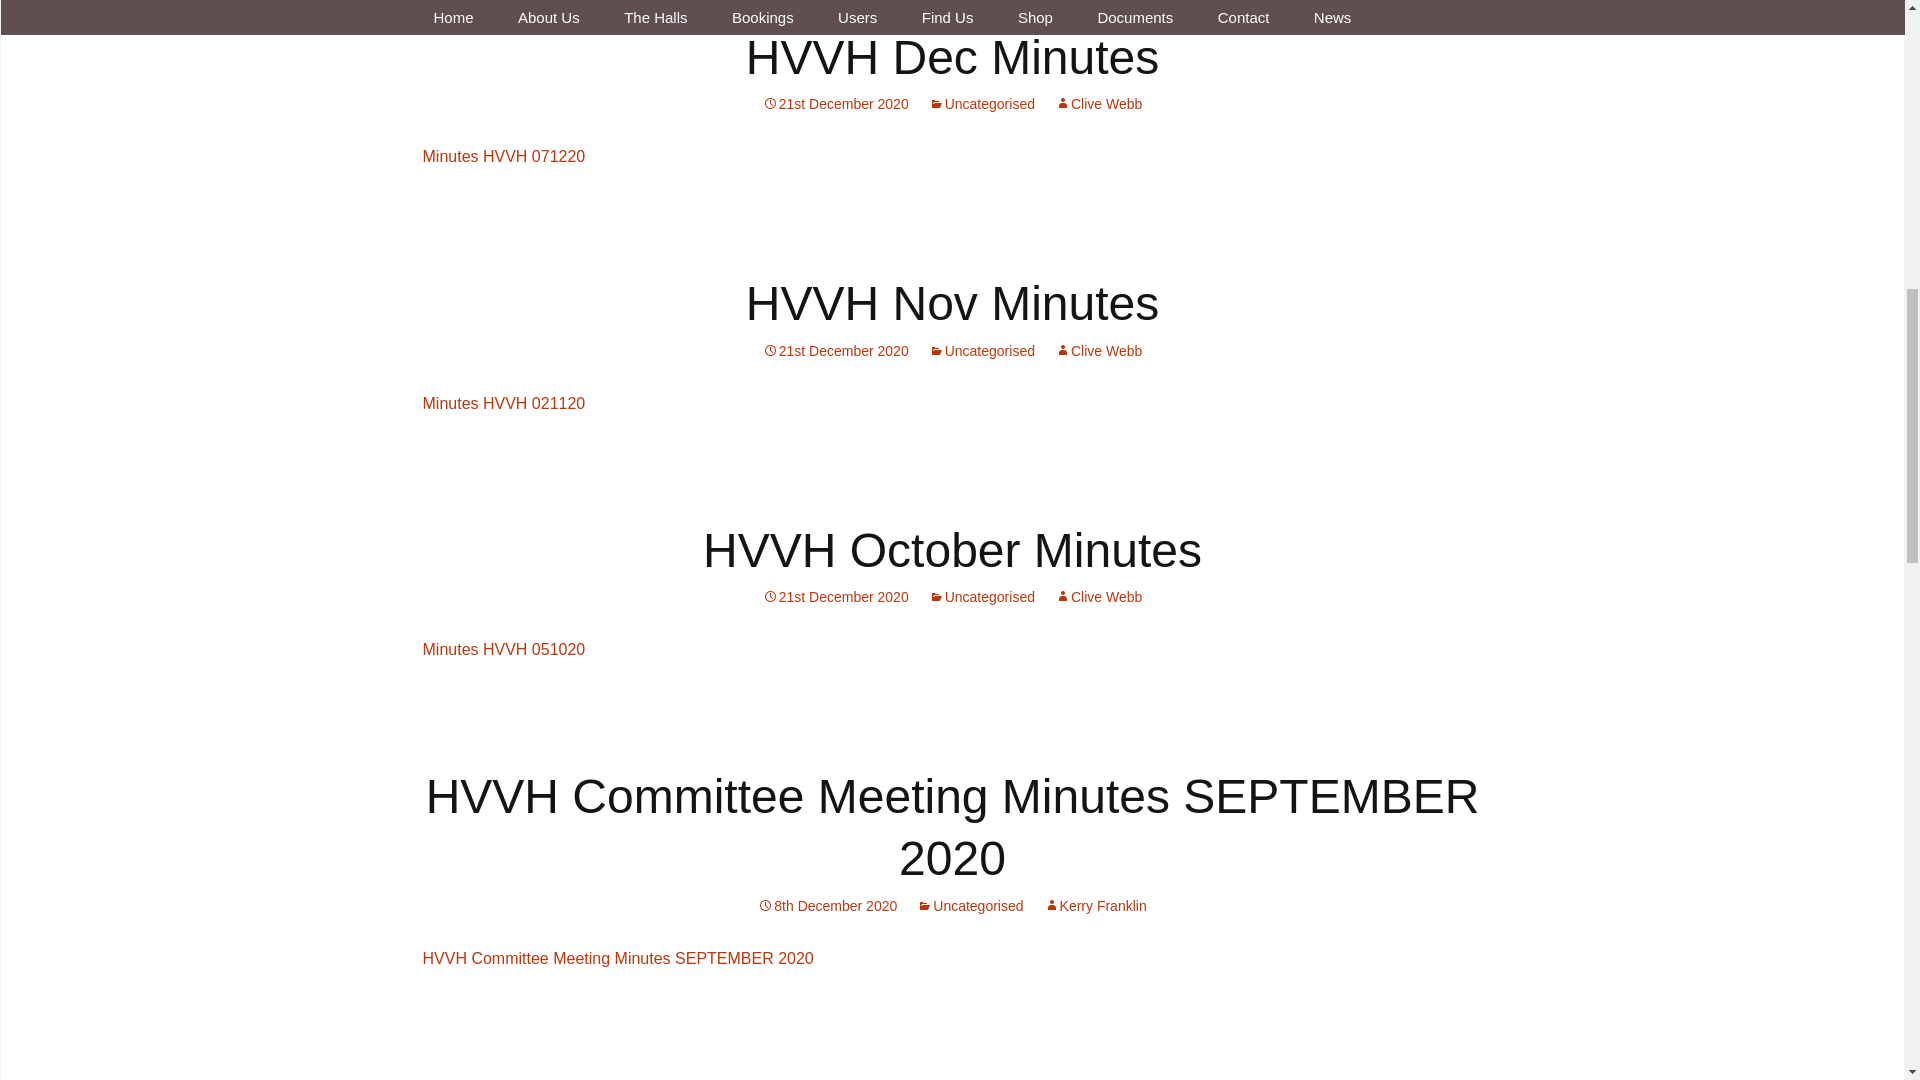 The width and height of the screenshot is (1920, 1080). I want to click on HVVH Dec Minutes, so click(952, 58).